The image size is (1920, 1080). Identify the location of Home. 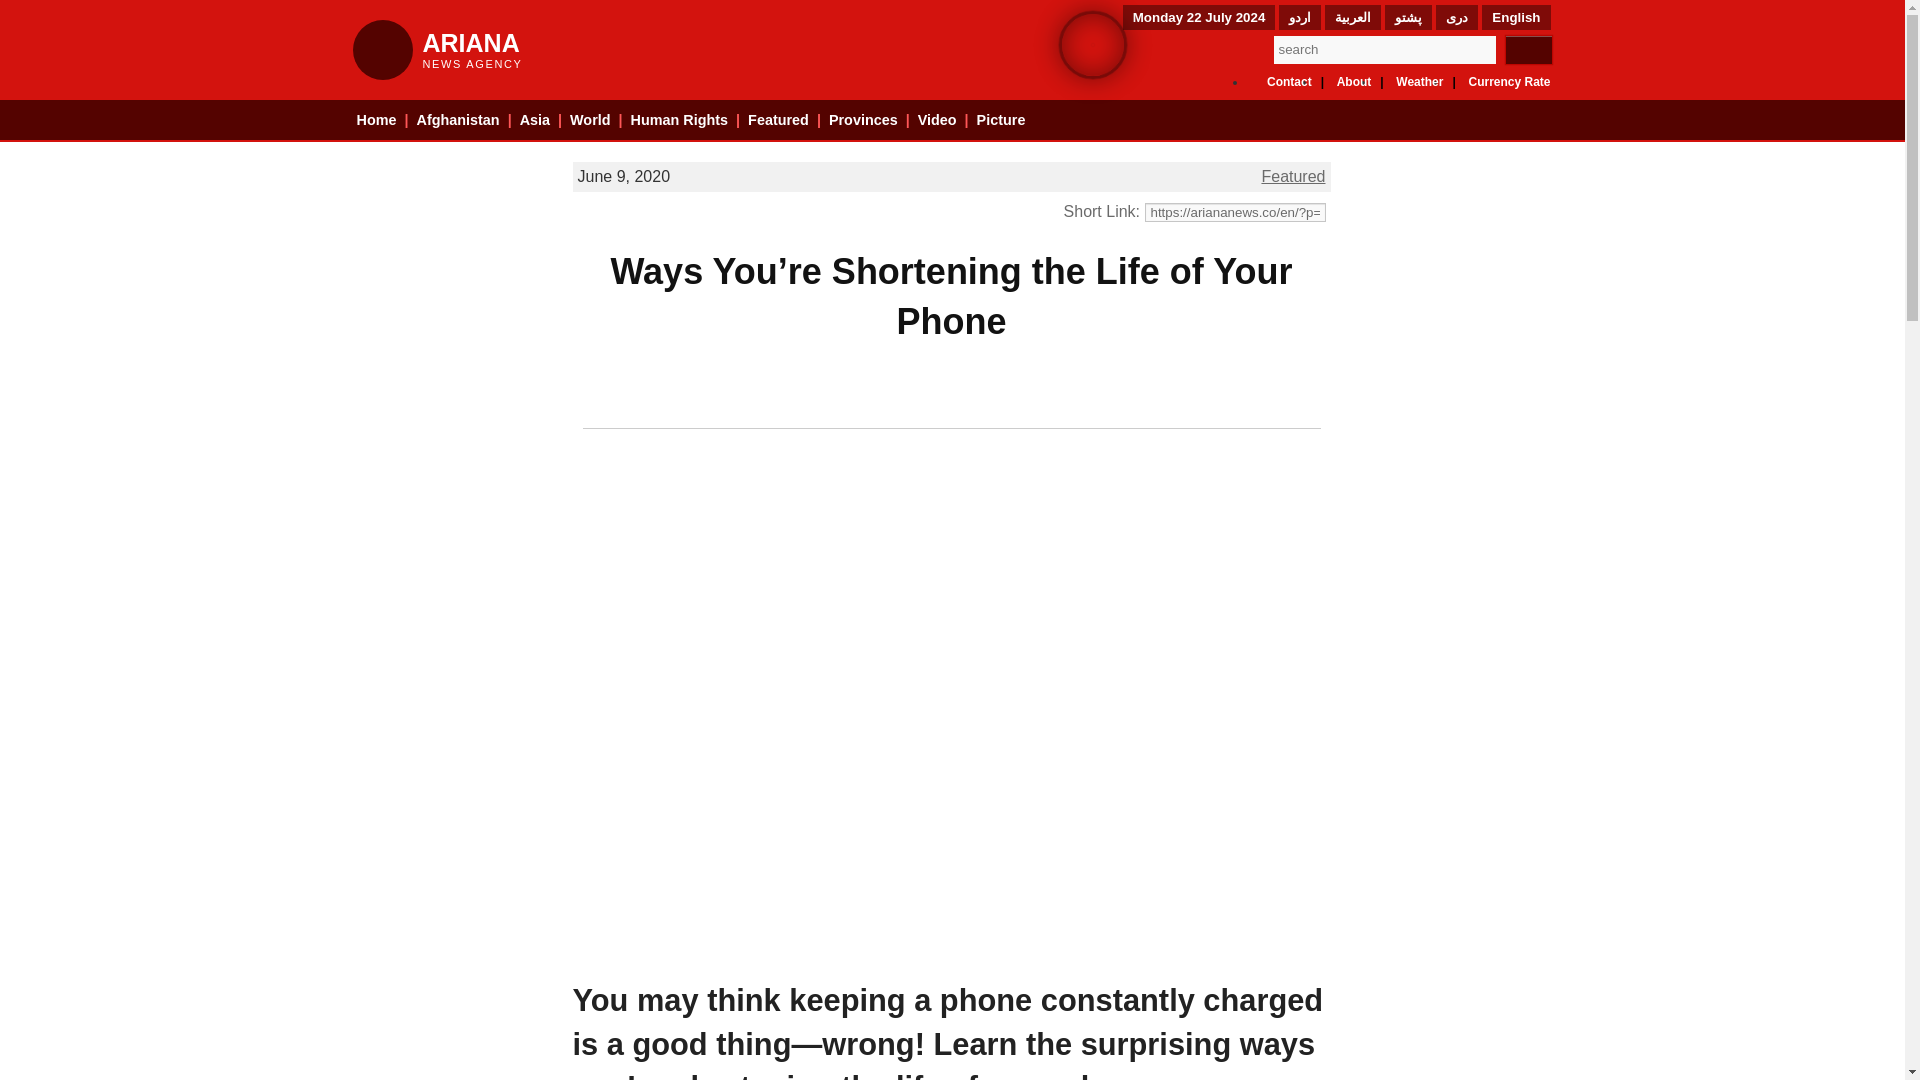
(375, 120).